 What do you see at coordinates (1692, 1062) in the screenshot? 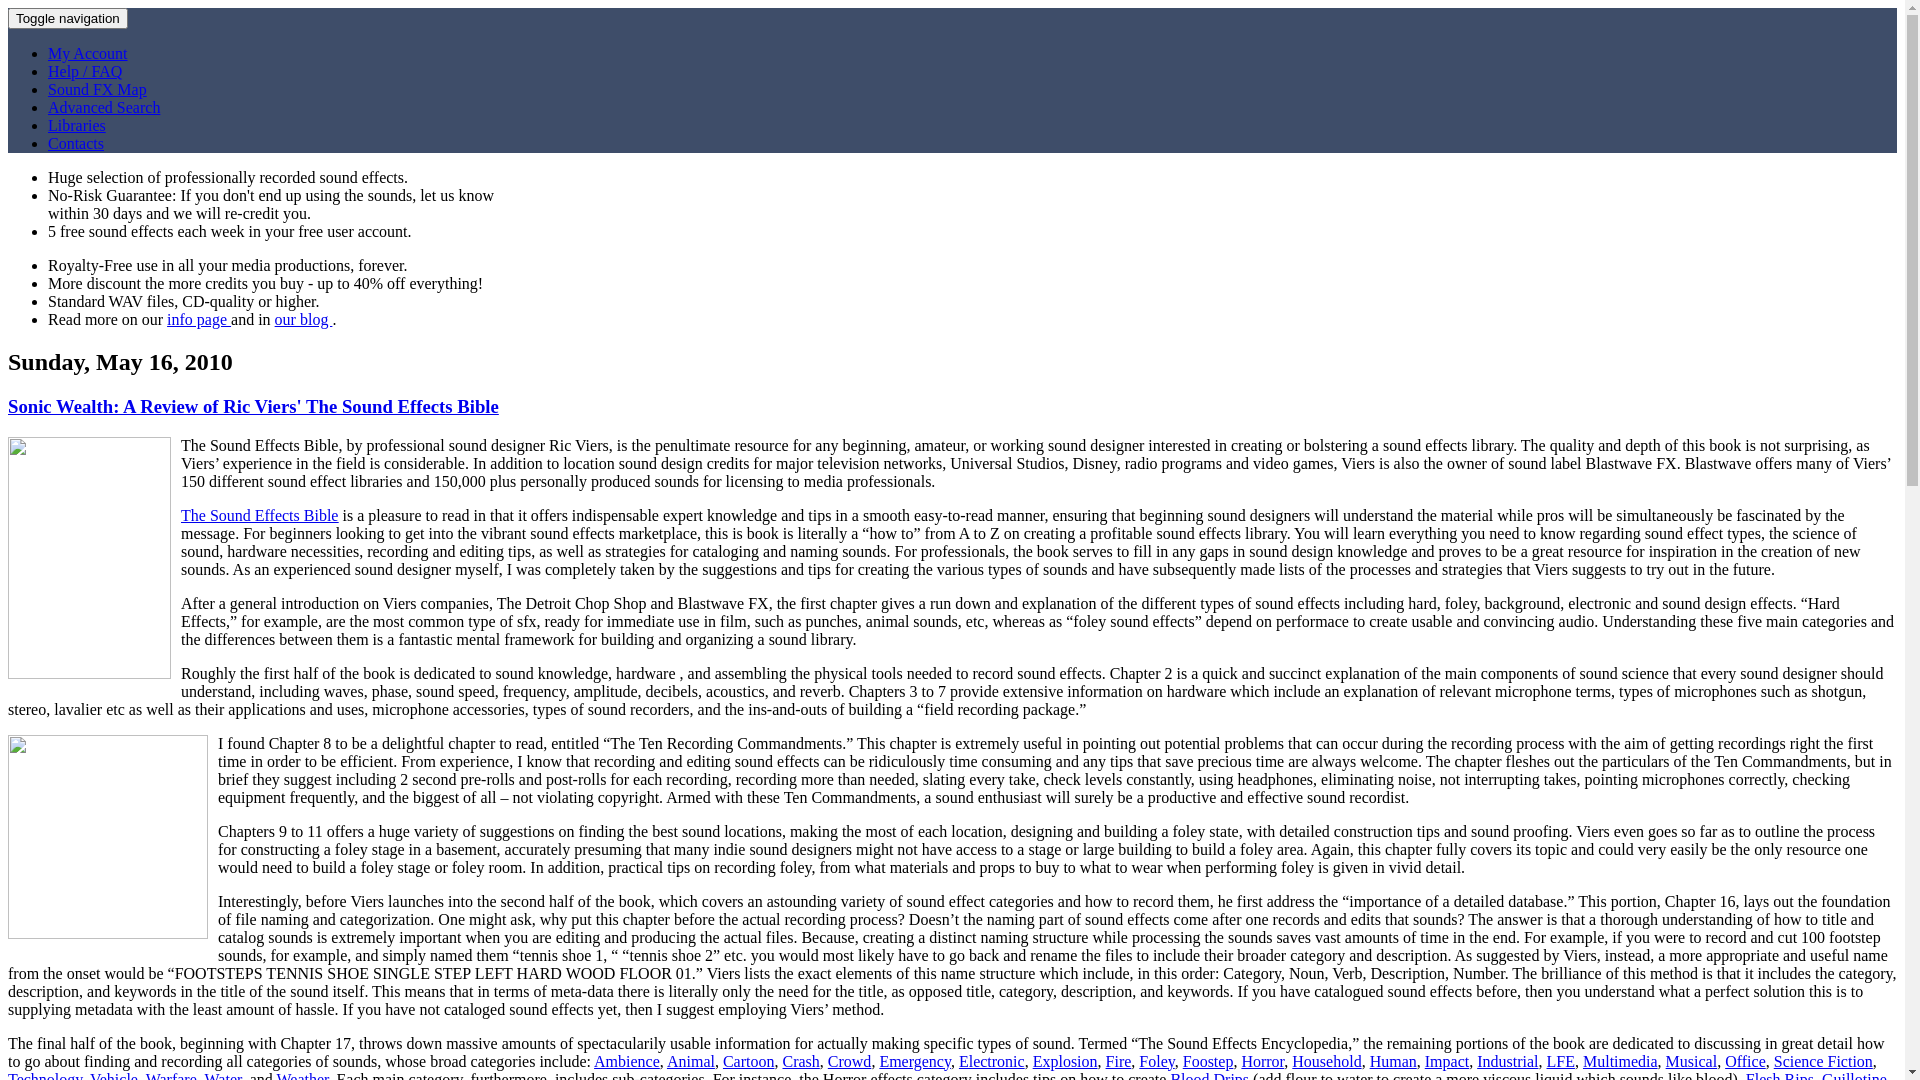
I see `Musical` at bounding box center [1692, 1062].